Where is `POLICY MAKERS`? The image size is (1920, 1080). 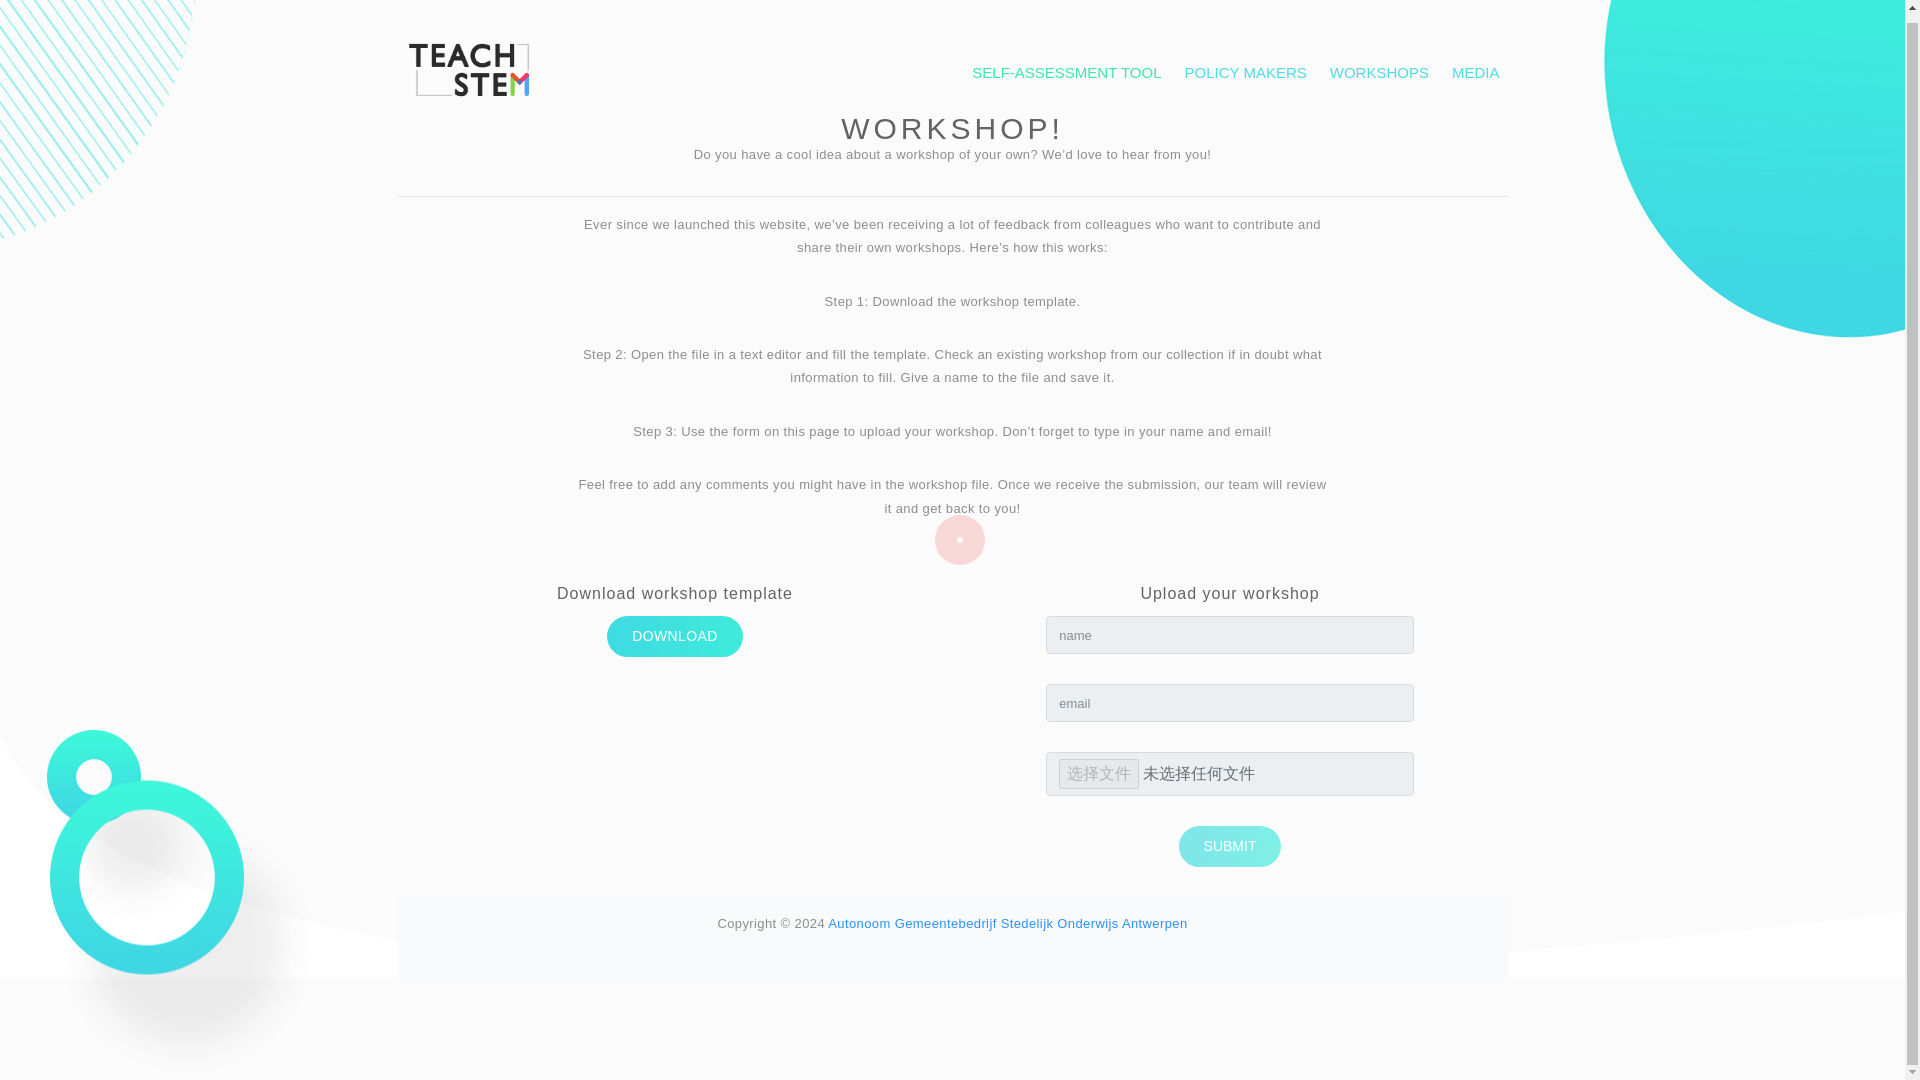
POLICY MAKERS is located at coordinates (1246, 66).